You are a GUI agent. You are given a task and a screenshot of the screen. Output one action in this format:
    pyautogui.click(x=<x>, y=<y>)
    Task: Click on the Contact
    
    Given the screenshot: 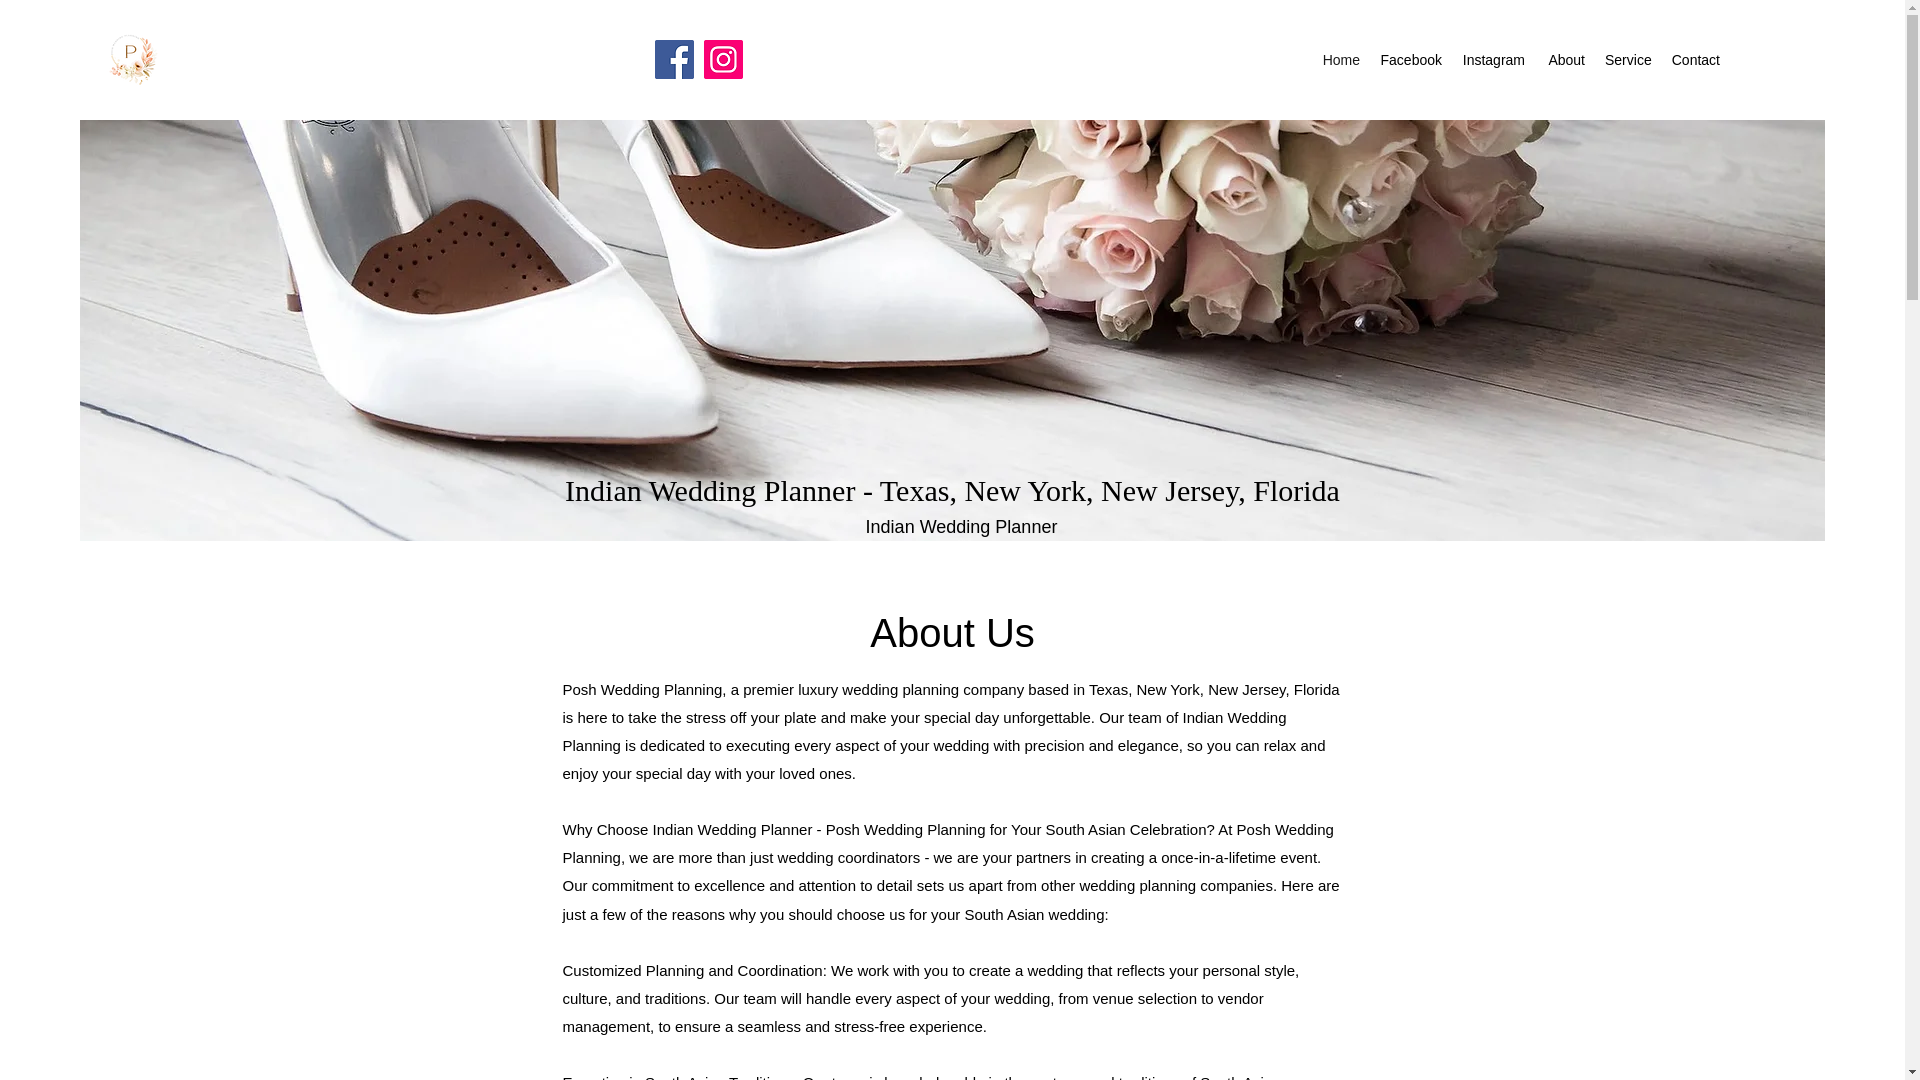 What is the action you would take?
    pyautogui.click(x=1694, y=60)
    